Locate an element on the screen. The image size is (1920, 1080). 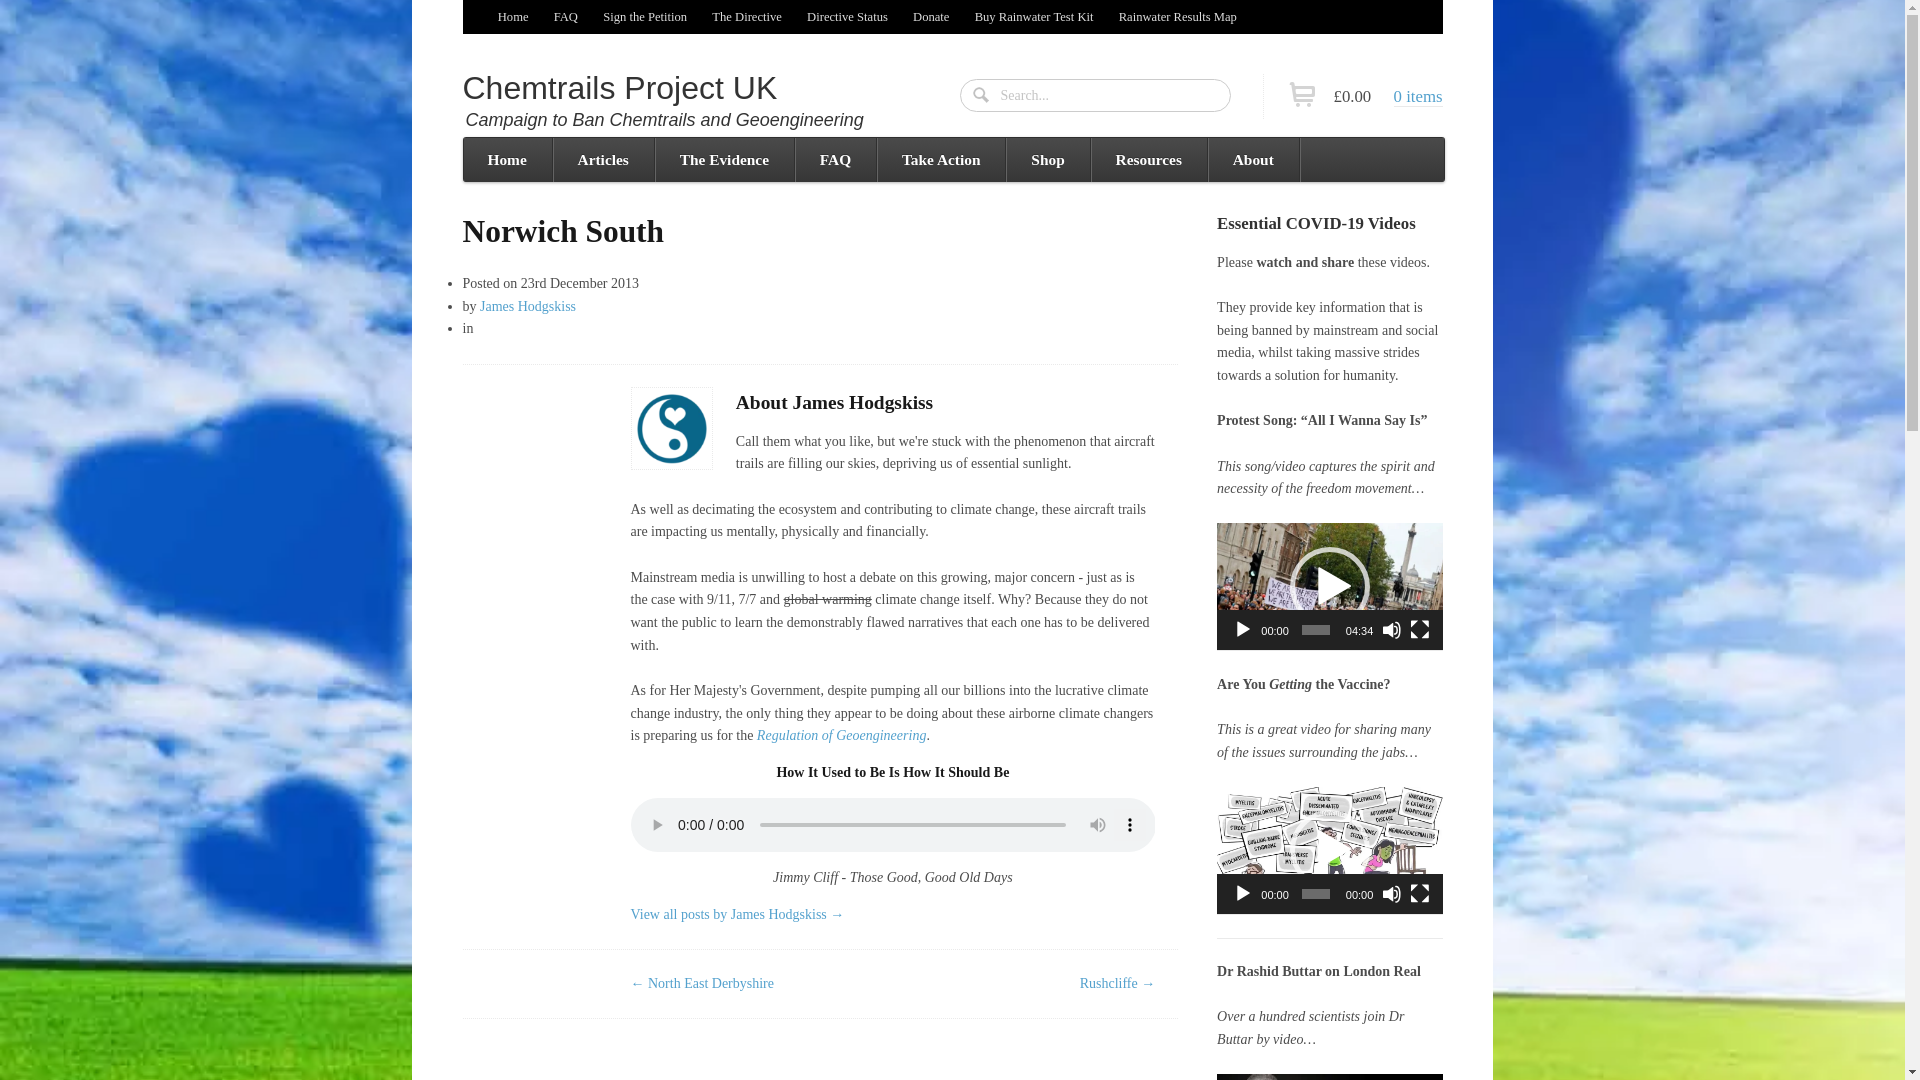
View your shopping cart is located at coordinates (1380, 96).